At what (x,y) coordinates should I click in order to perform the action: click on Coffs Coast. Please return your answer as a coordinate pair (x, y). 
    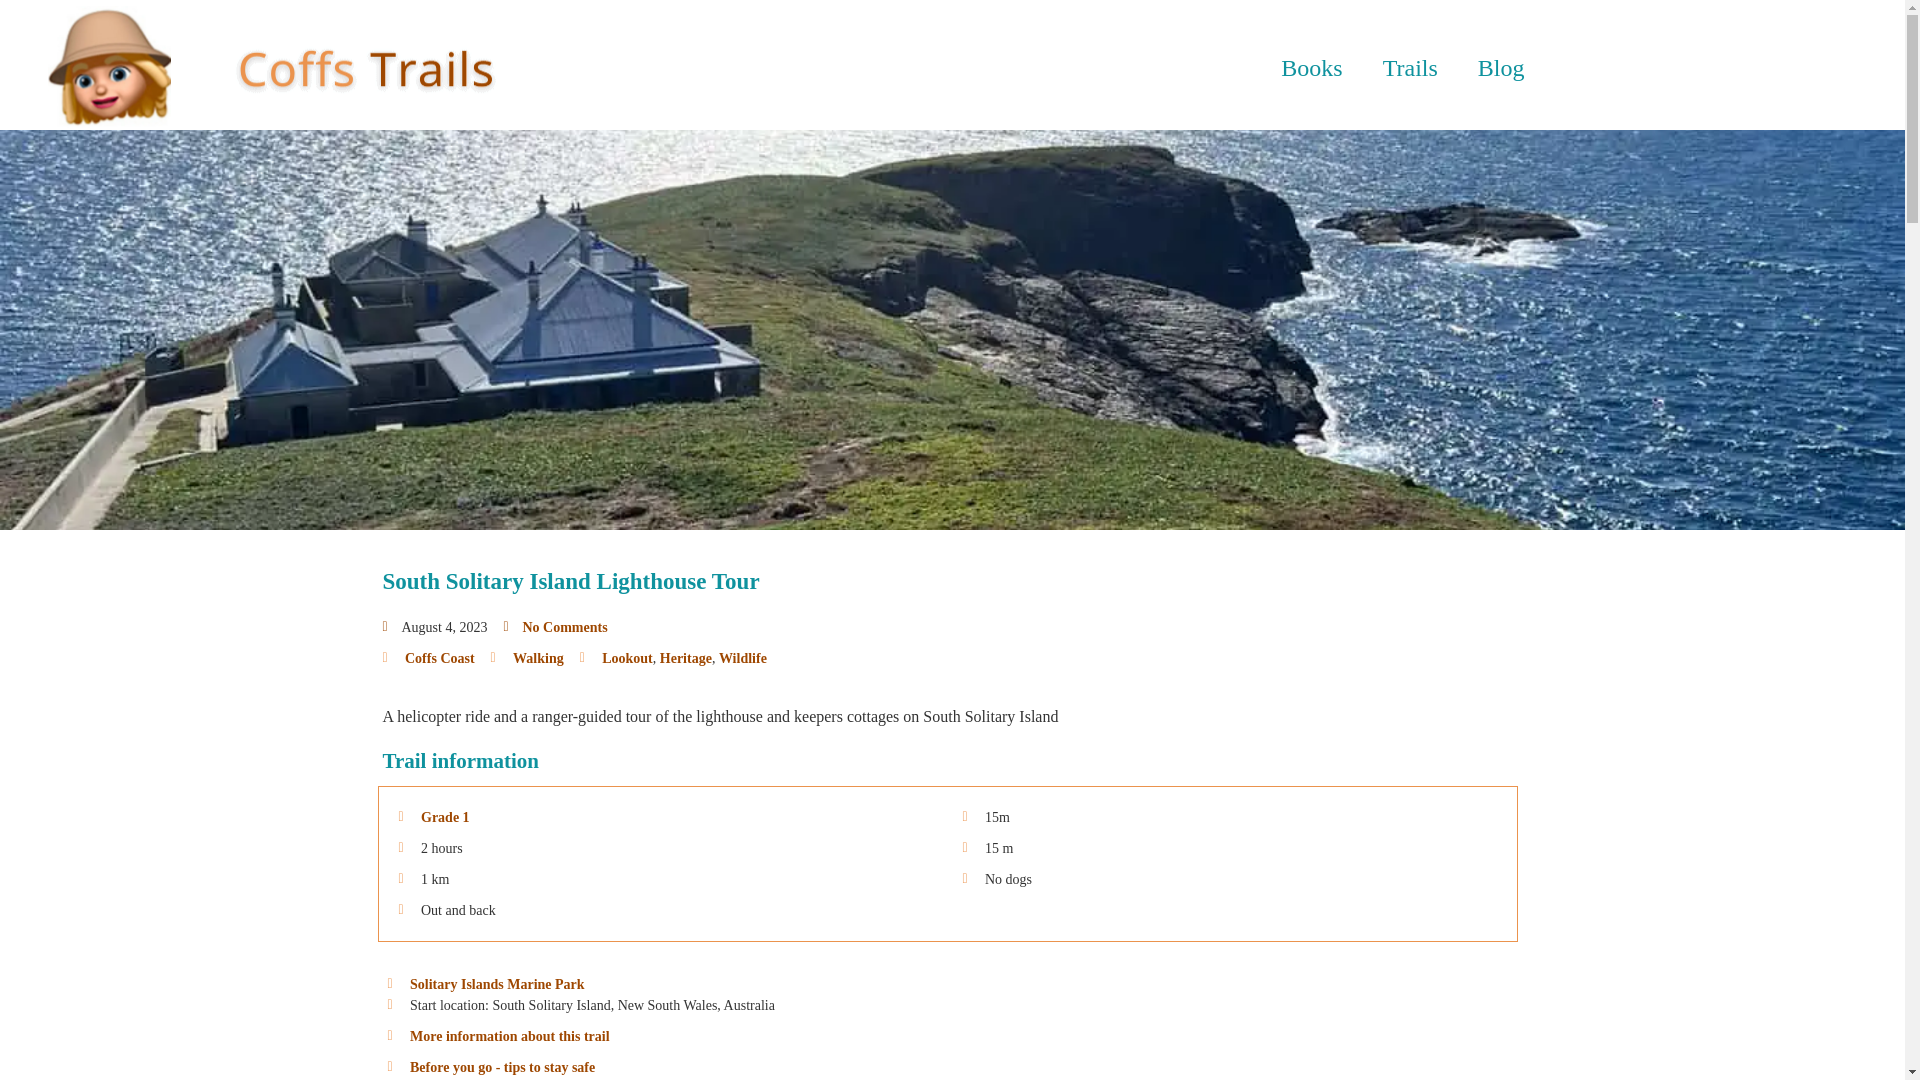
    Looking at the image, I should click on (440, 658).